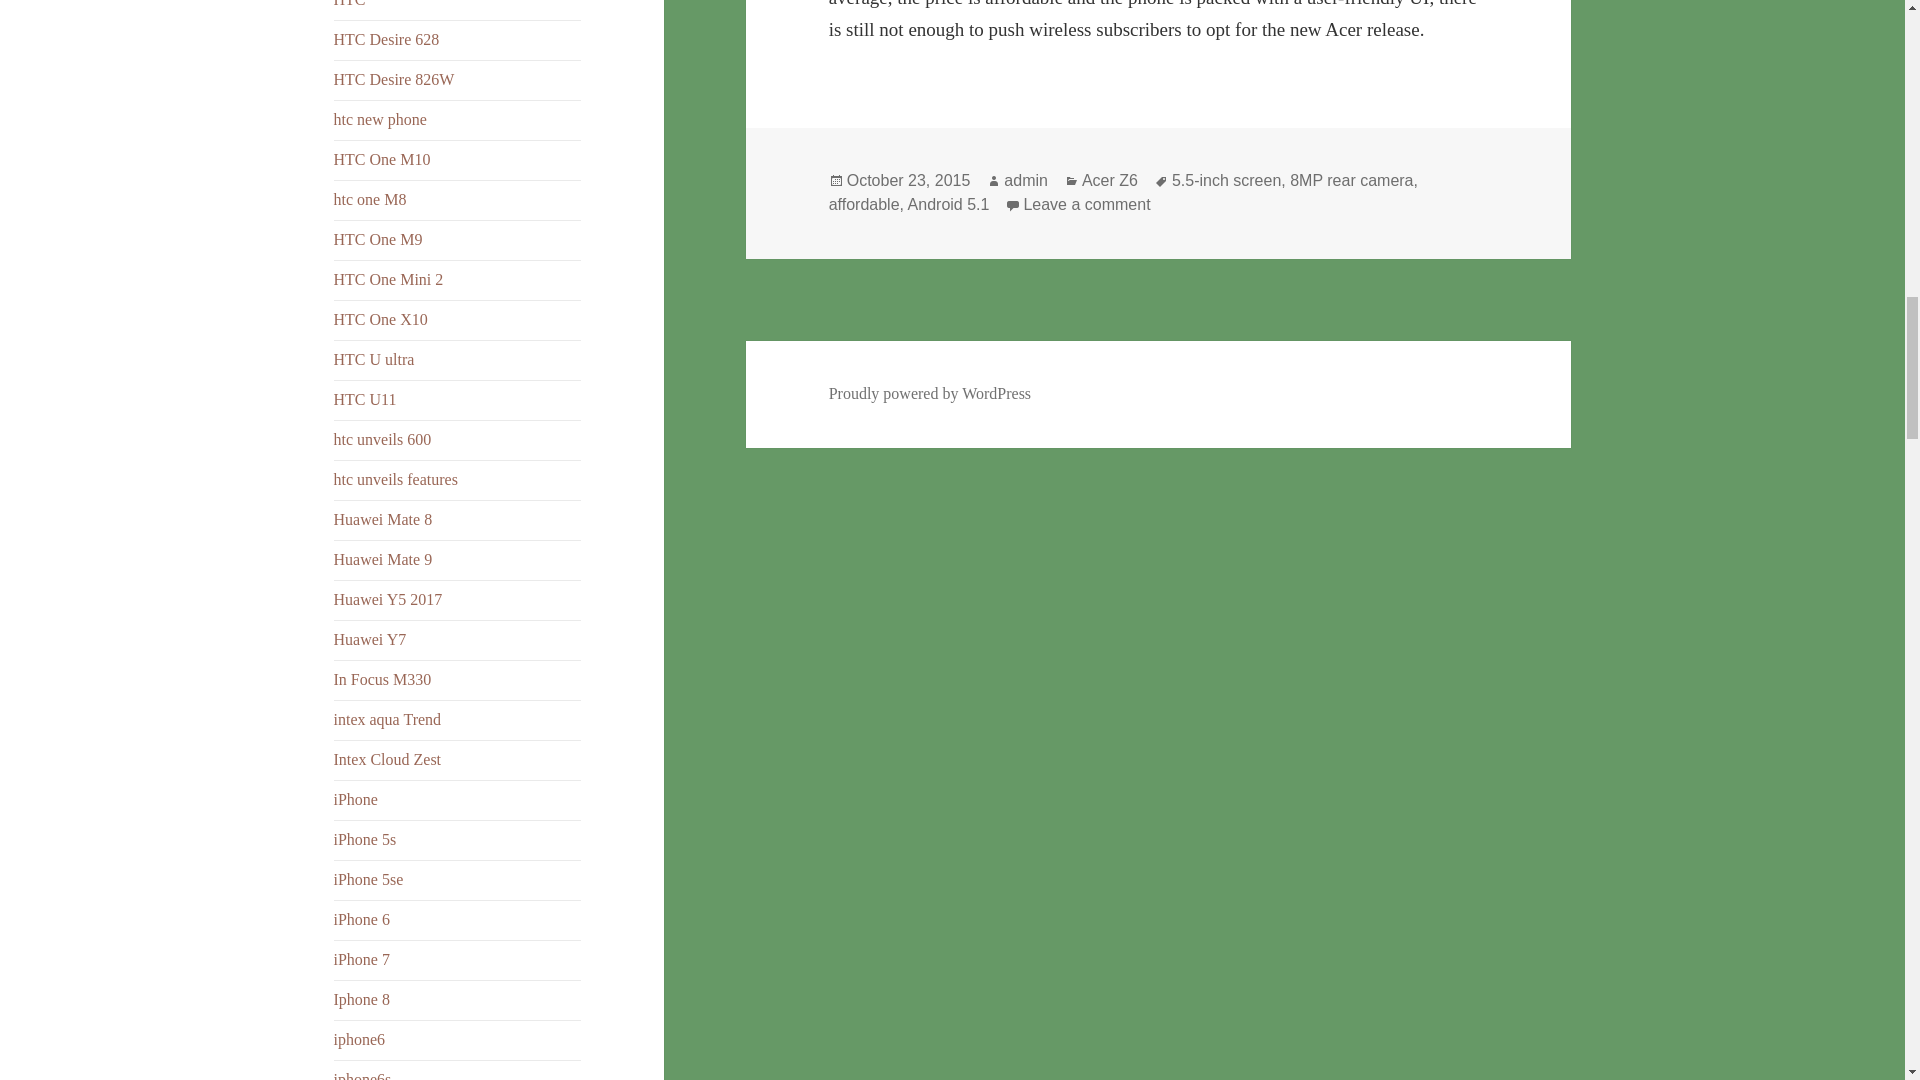 This screenshot has height=1080, width=1920. What do you see at coordinates (382, 160) in the screenshot?
I see `HTC One M10` at bounding box center [382, 160].